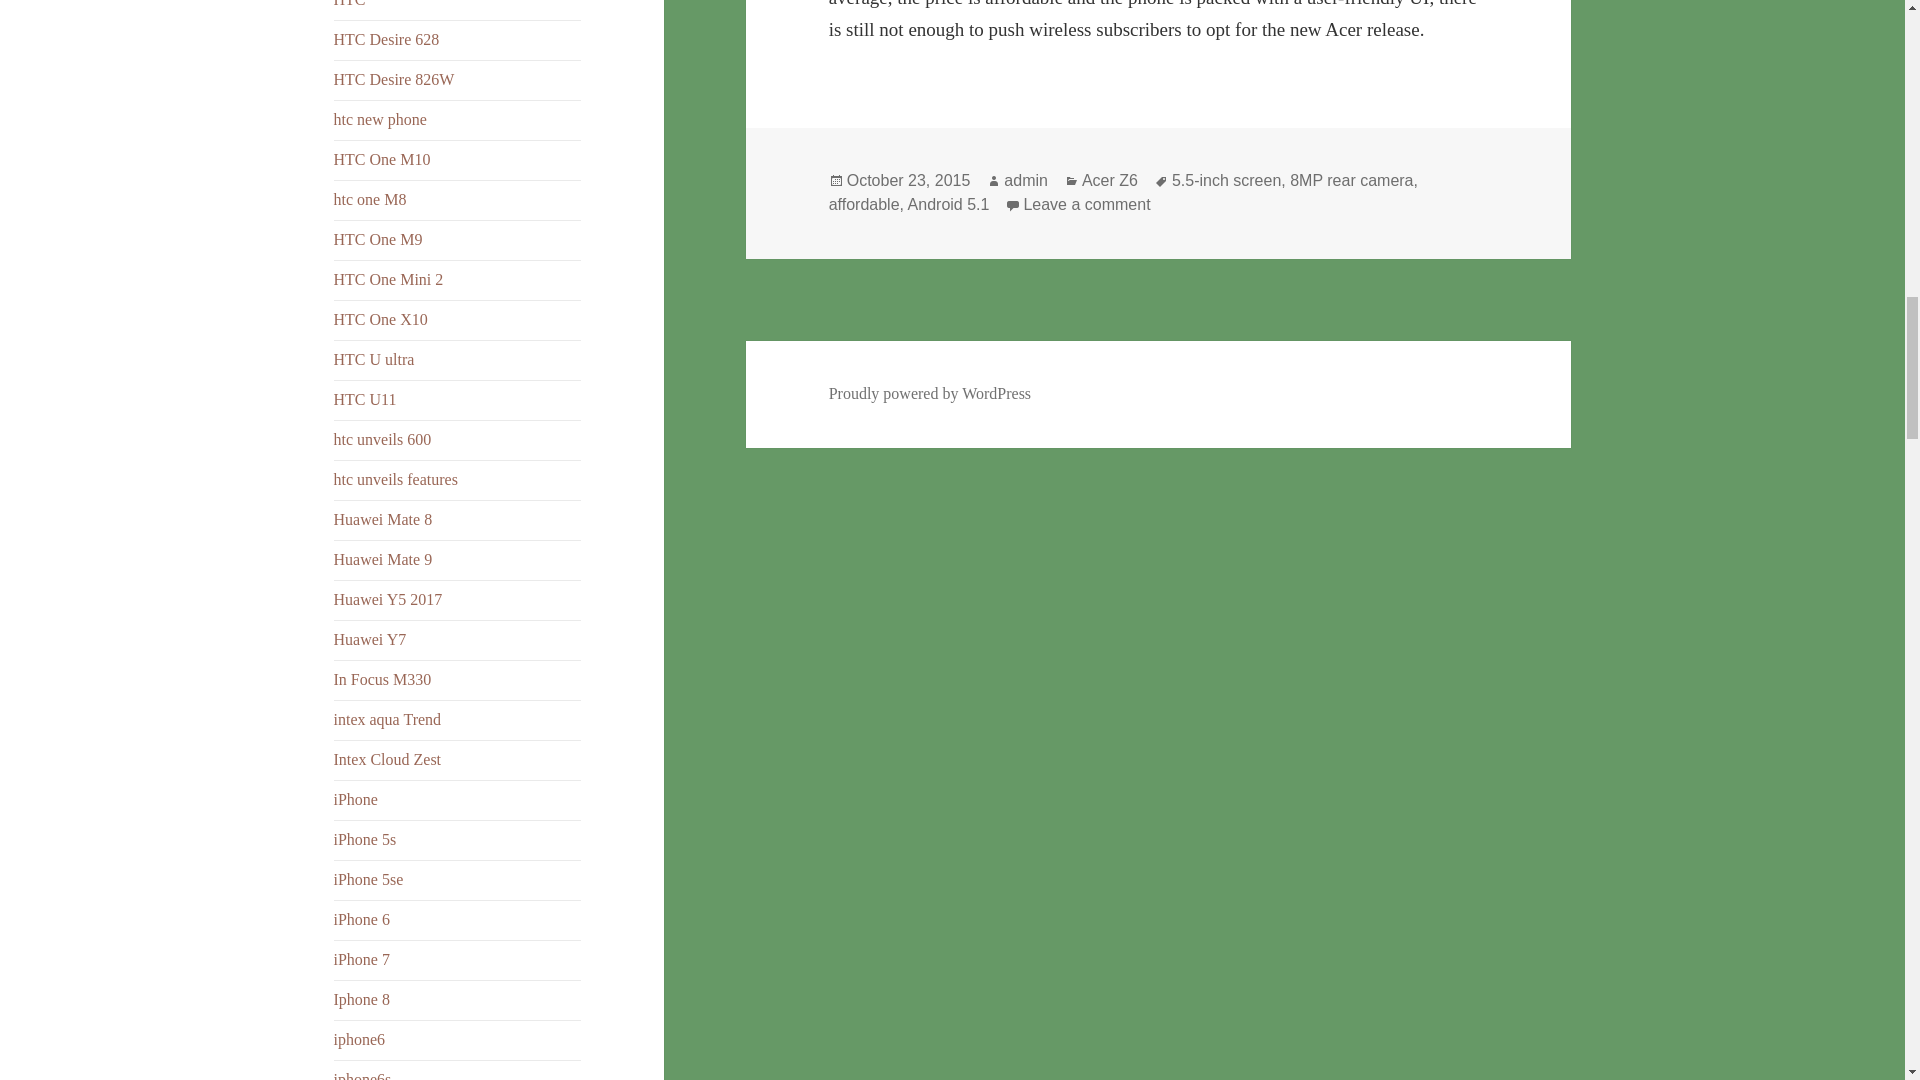 This screenshot has height=1080, width=1920. What do you see at coordinates (382, 160) in the screenshot?
I see `HTC One M10` at bounding box center [382, 160].